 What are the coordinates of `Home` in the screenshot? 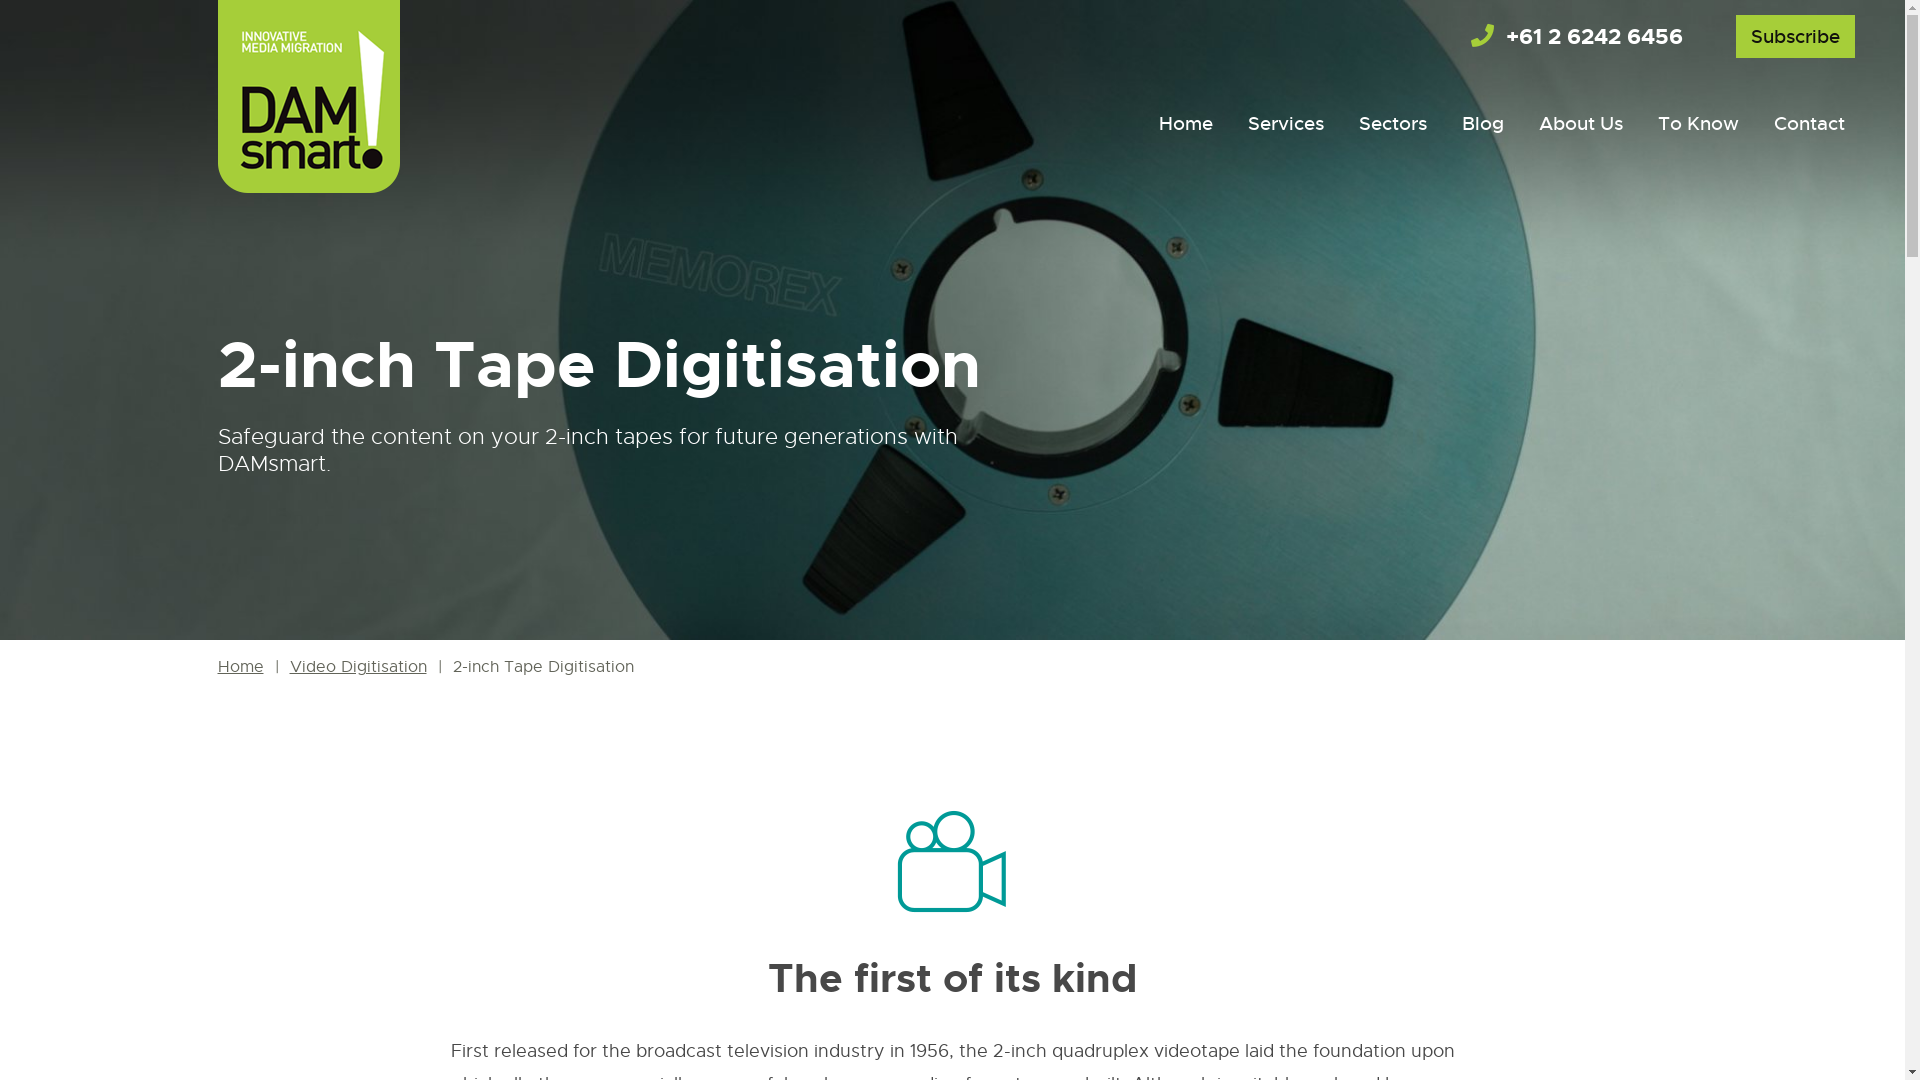 It's located at (1186, 126).